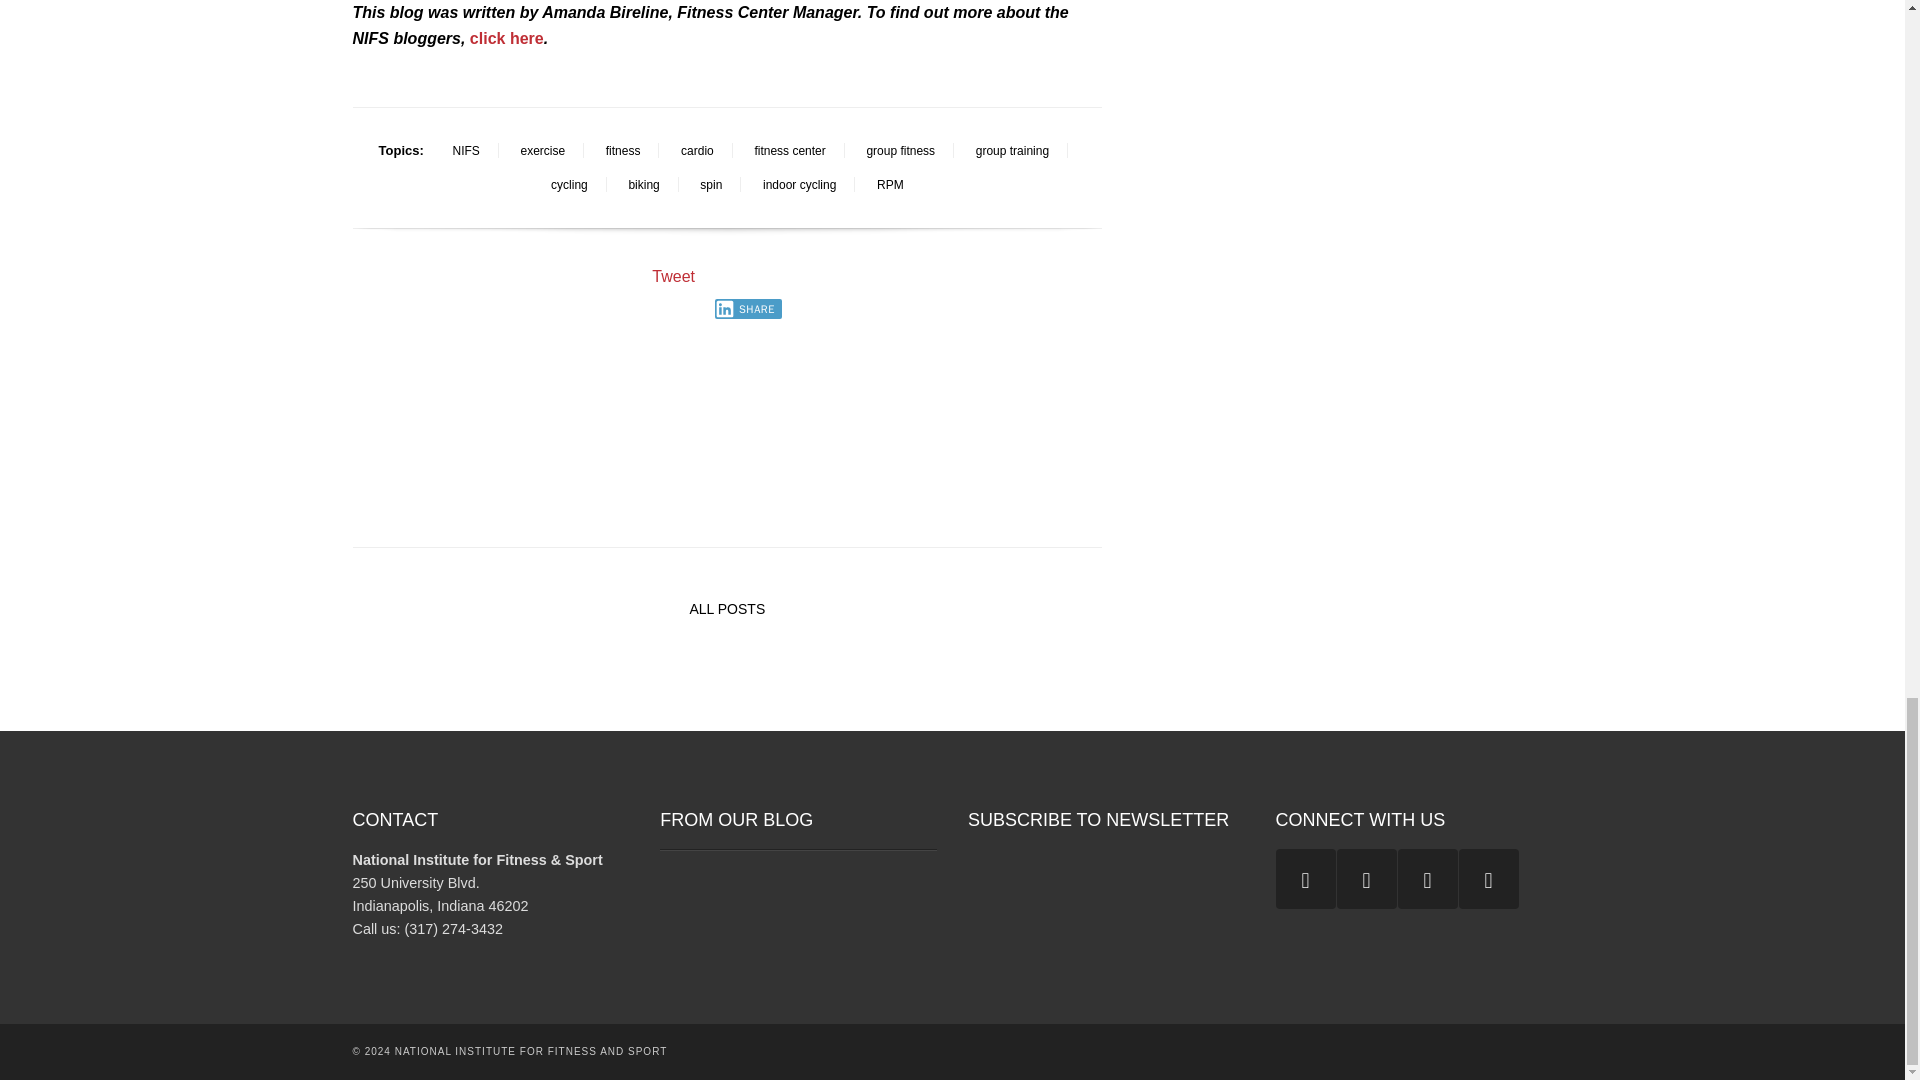 The image size is (1920, 1080). Describe the element at coordinates (622, 151) in the screenshot. I see `fitness` at that location.